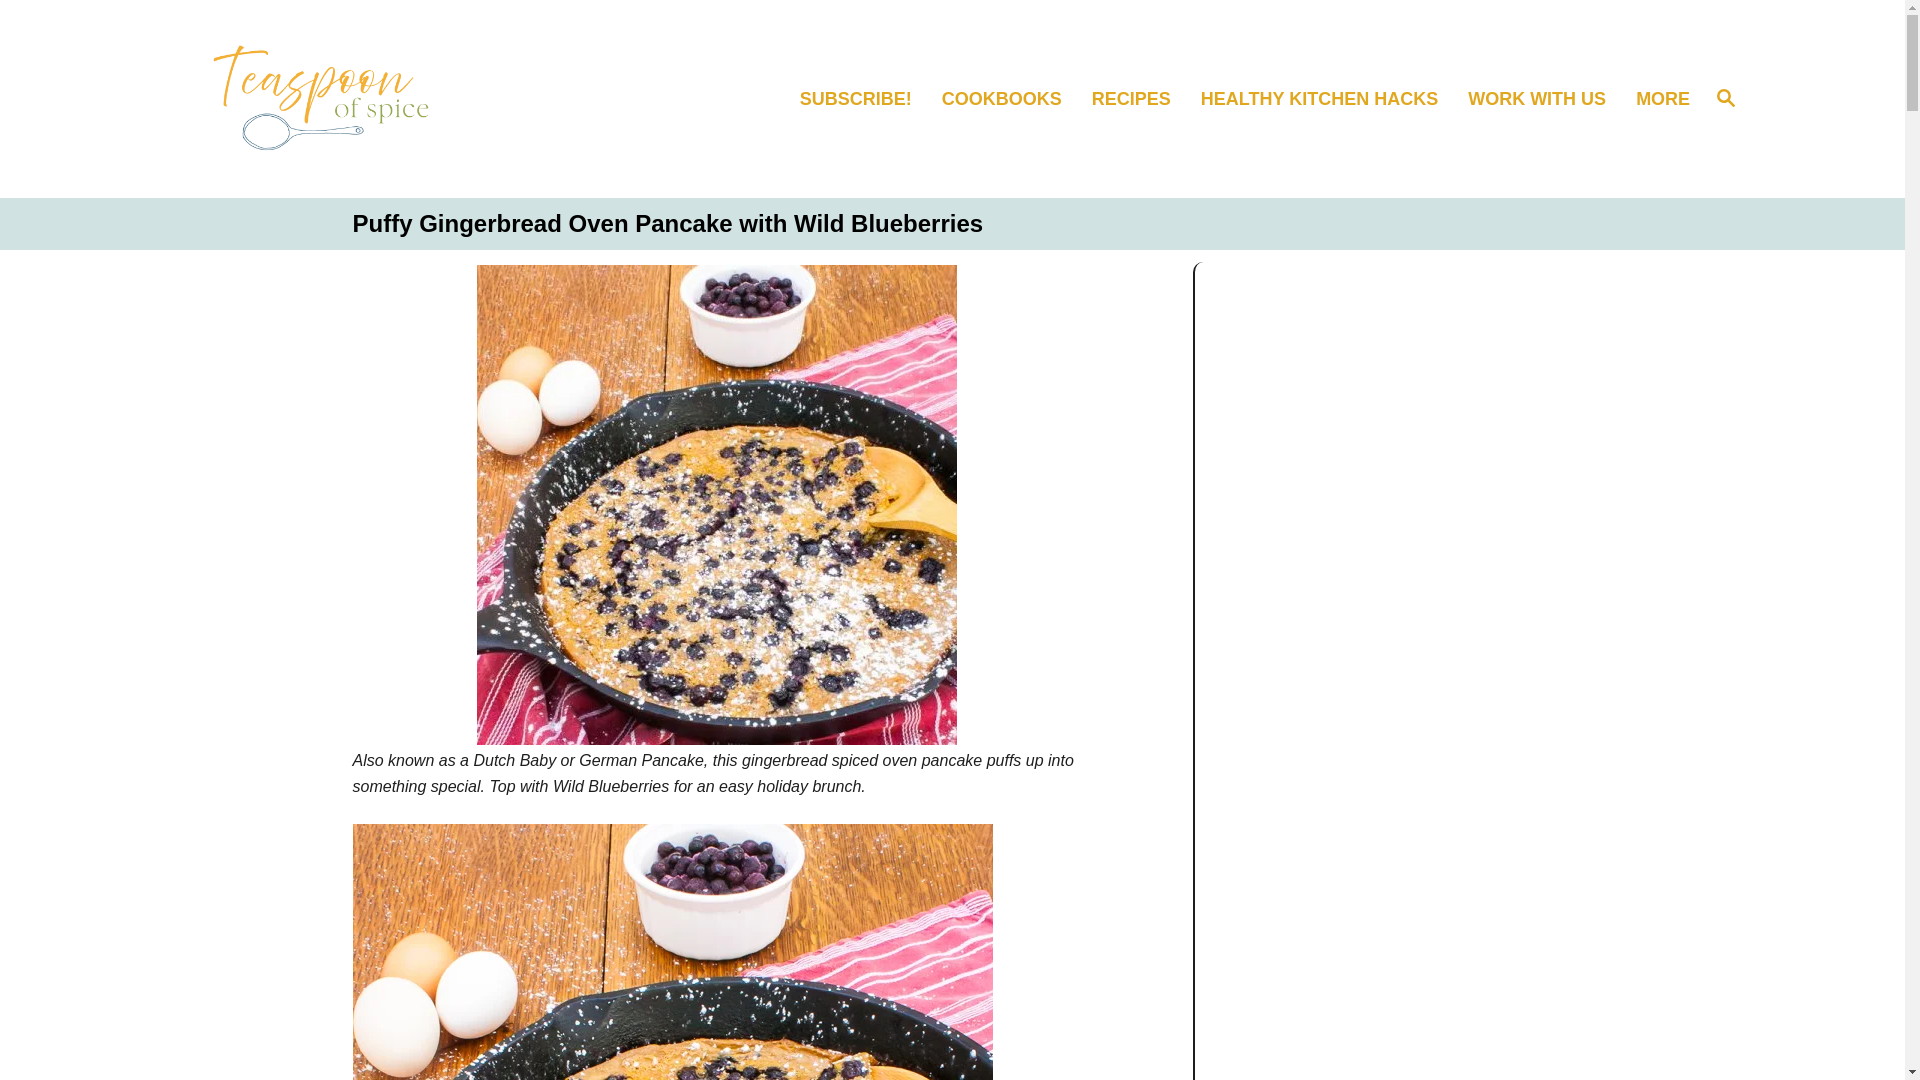 This screenshot has width=1920, height=1080. What do you see at coordinates (865, 100) in the screenshot?
I see `SUBSCRIBE!` at bounding box center [865, 100].